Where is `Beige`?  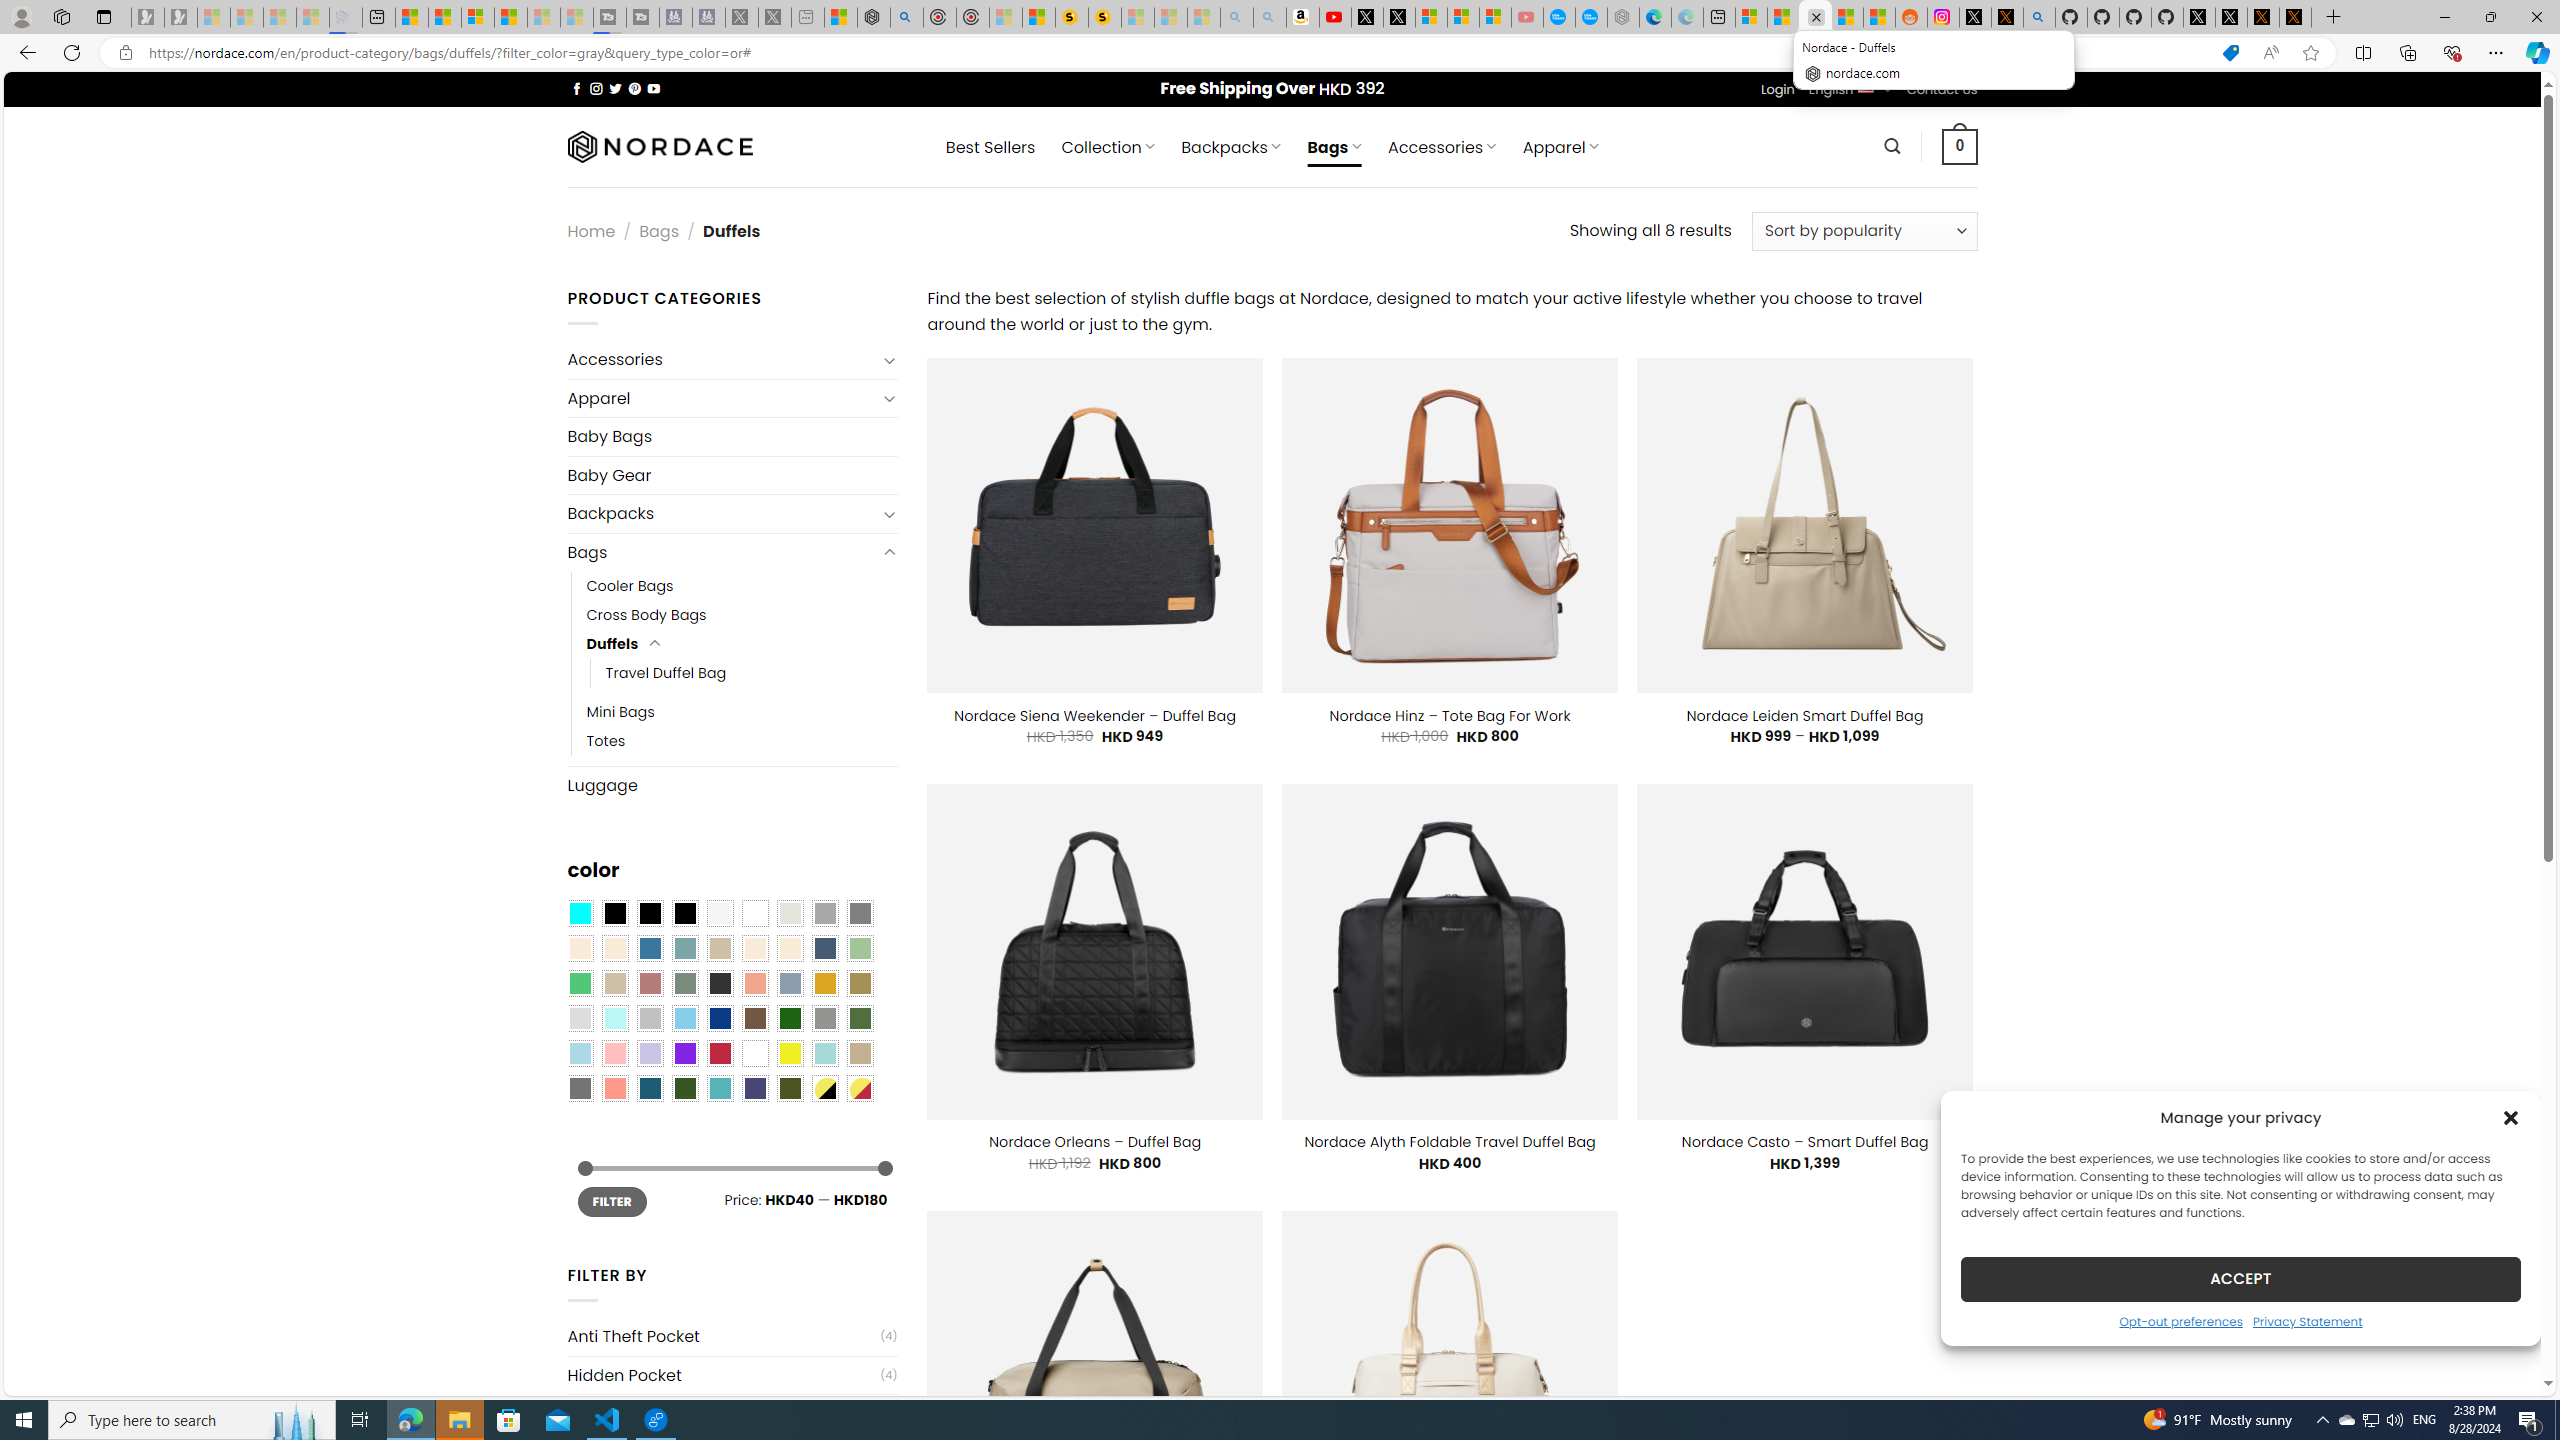
Beige is located at coordinates (579, 948).